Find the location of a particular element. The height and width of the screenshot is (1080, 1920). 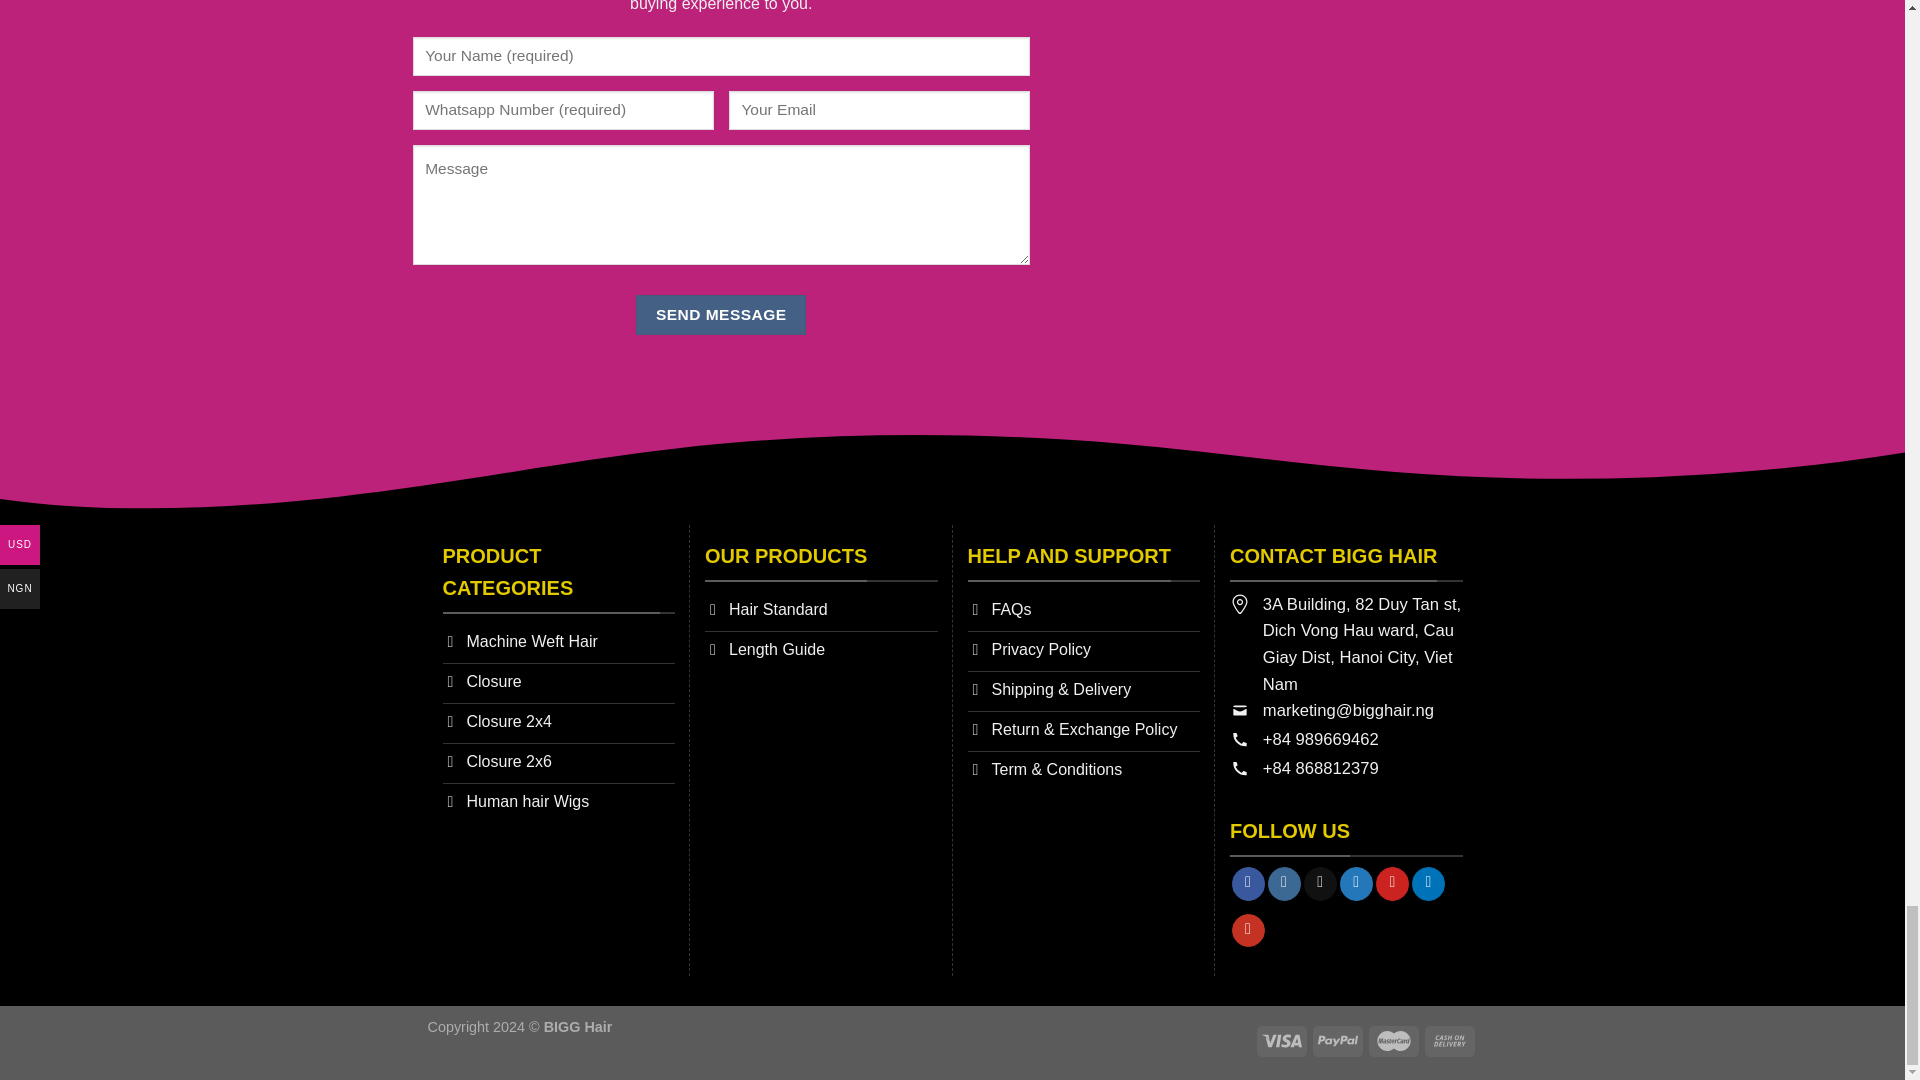

Follow on Twitter is located at coordinates (1356, 884).